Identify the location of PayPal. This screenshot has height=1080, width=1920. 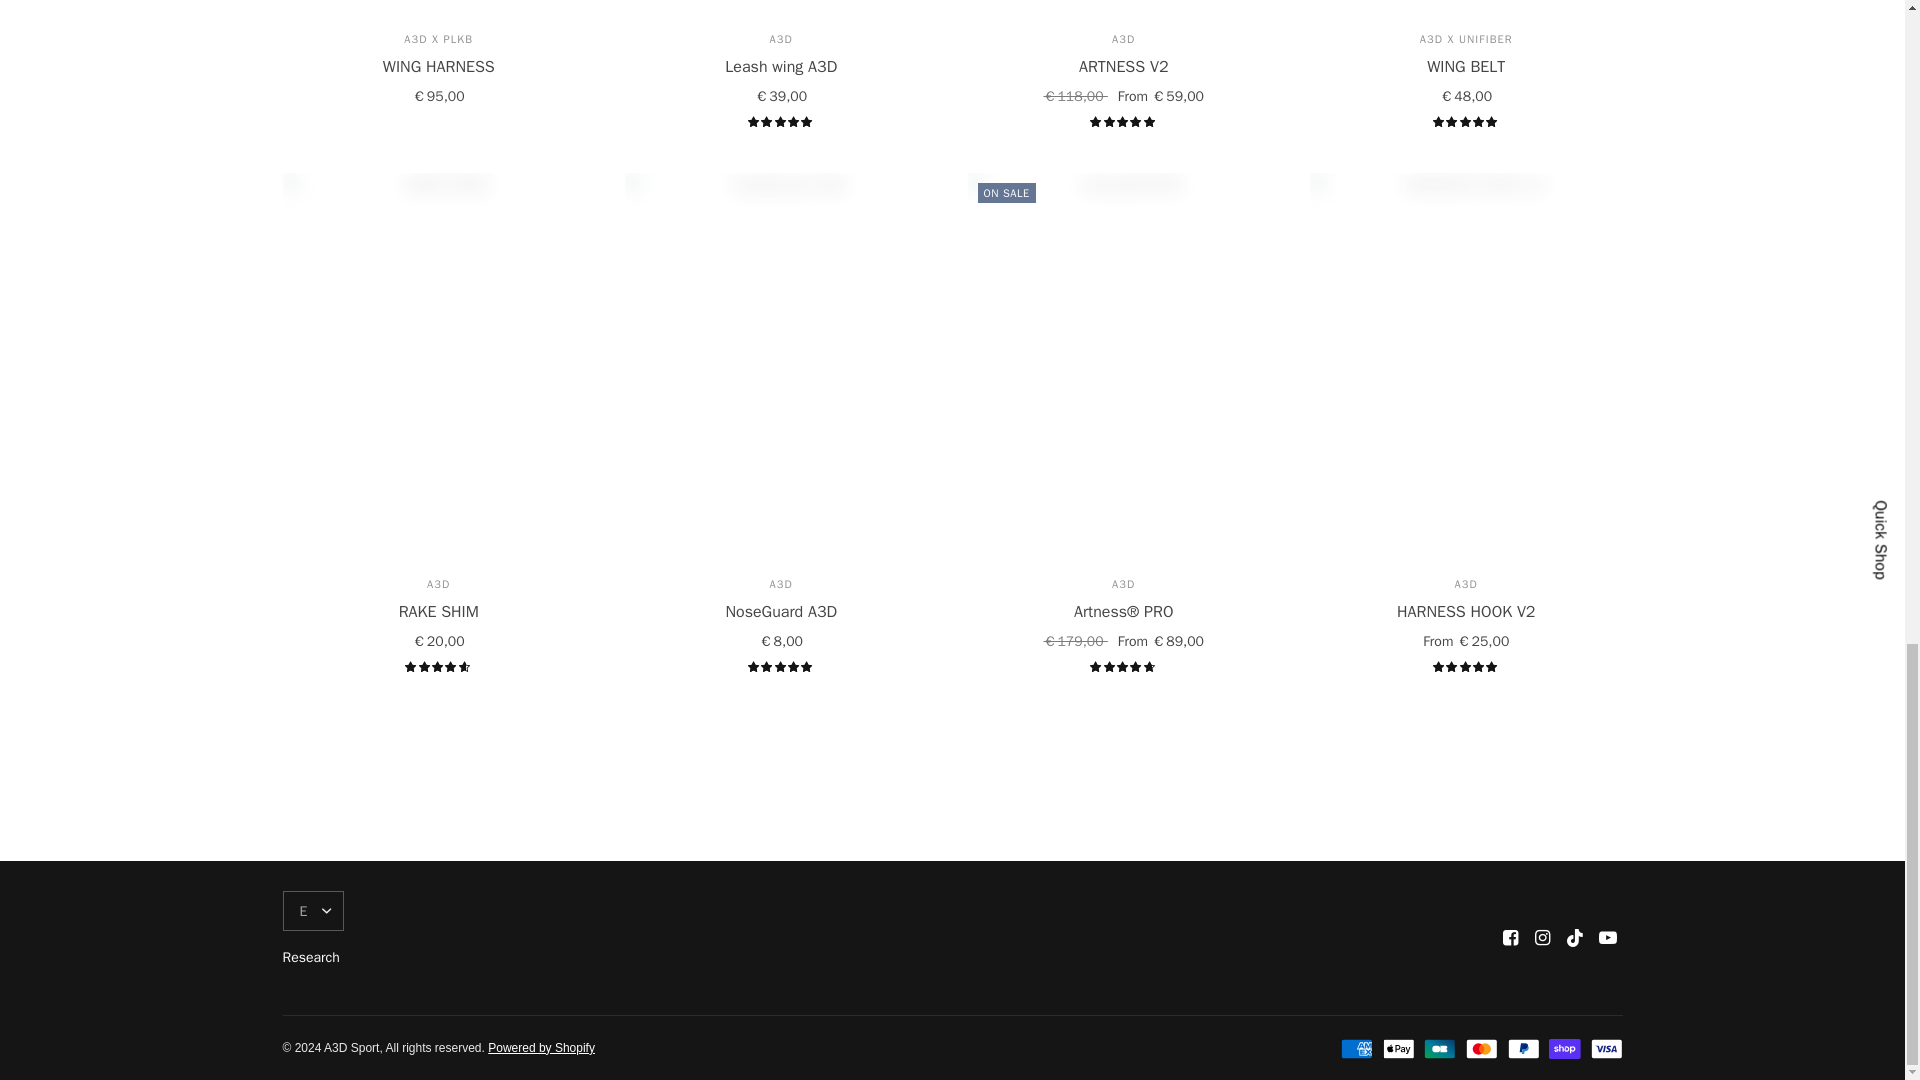
(1523, 1048).